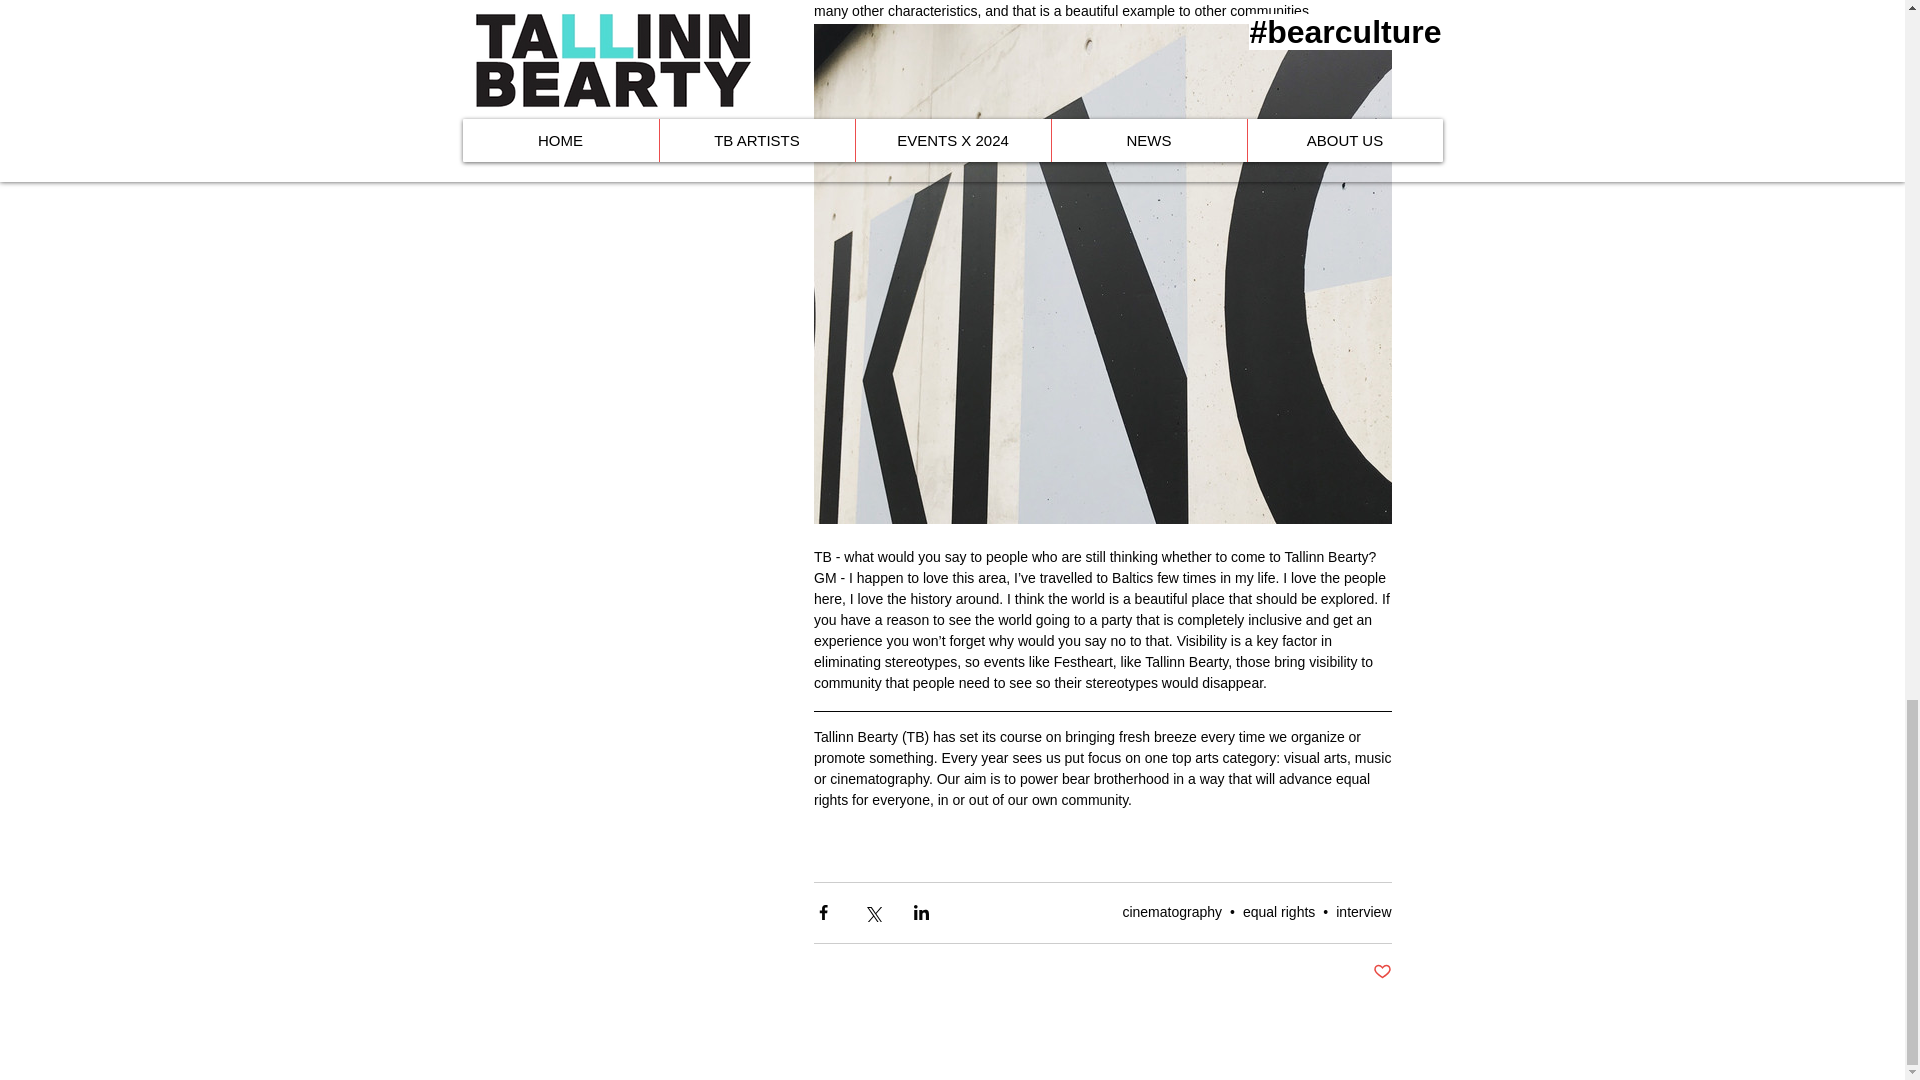 Image resolution: width=1920 pixels, height=1080 pixels. I want to click on interview, so click(1363, 912).